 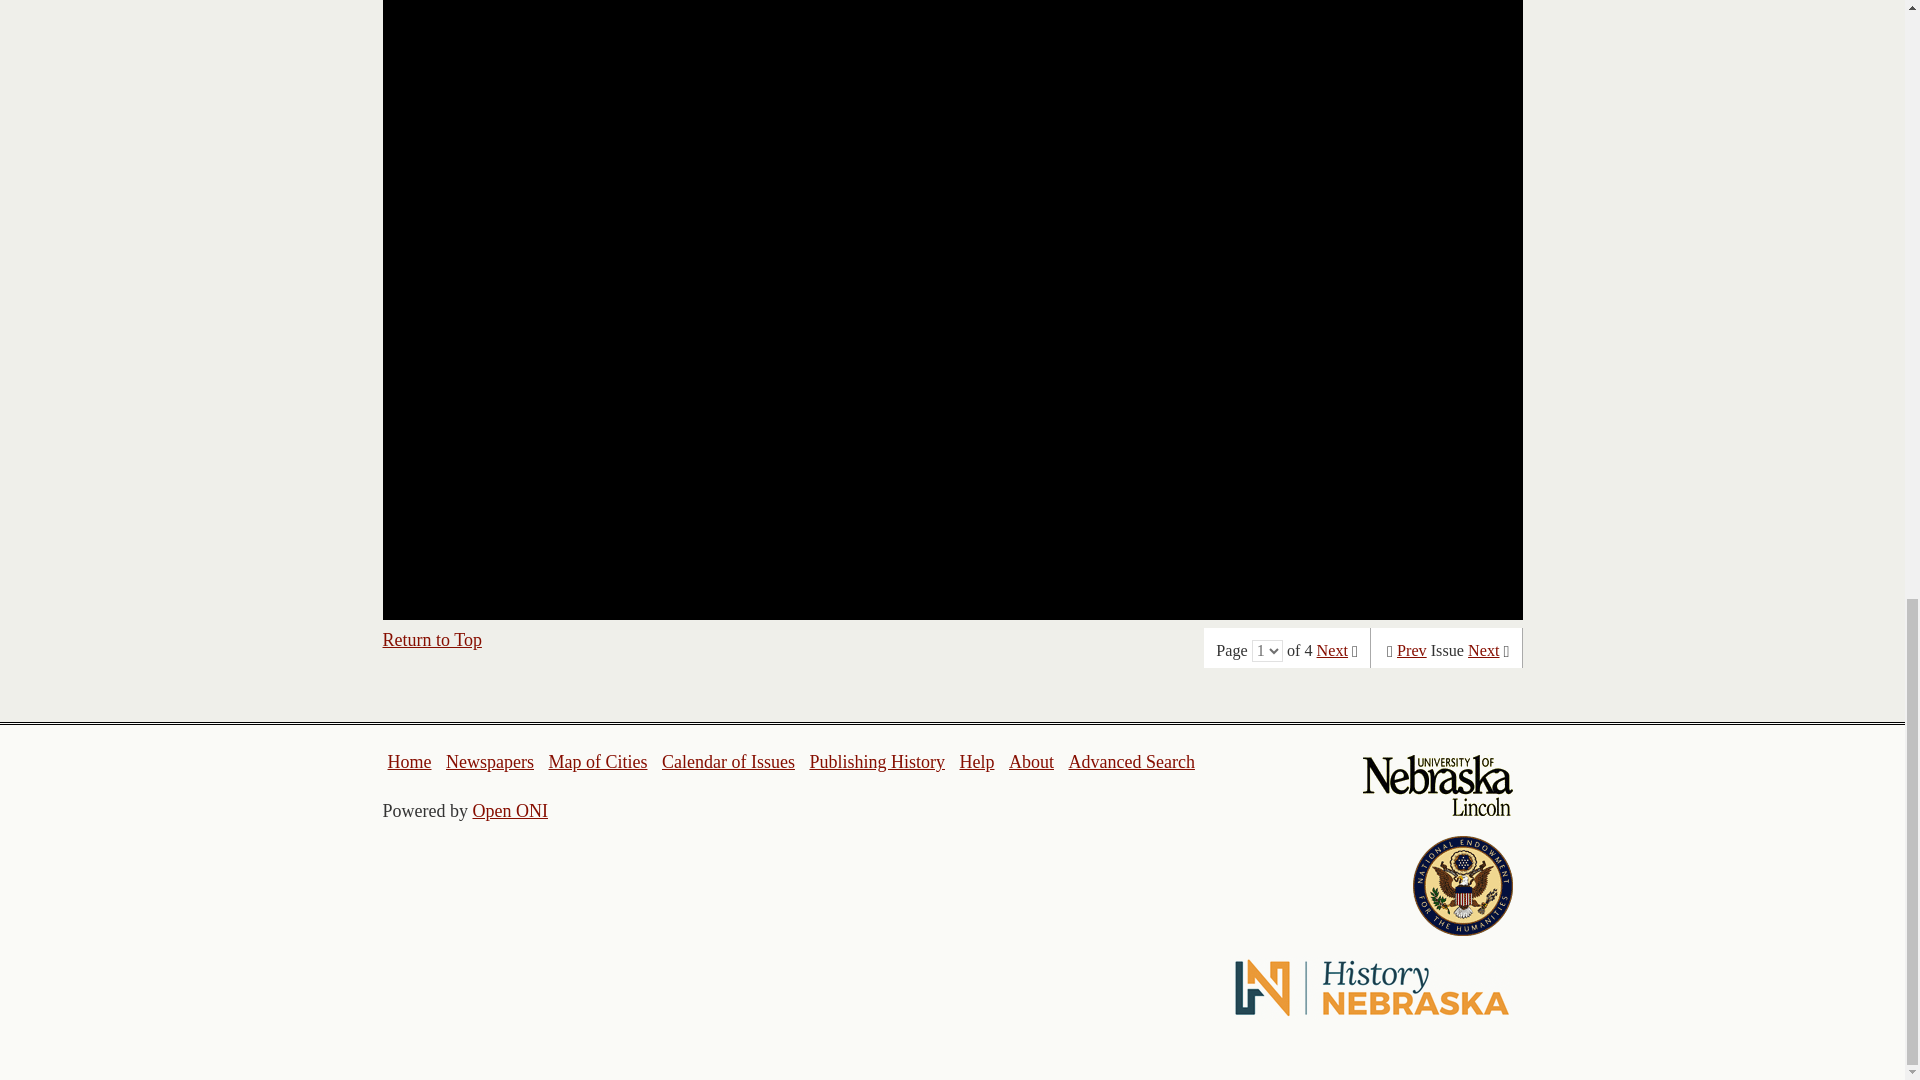 I want to click on Open ONI, so click(x=510, y=810).